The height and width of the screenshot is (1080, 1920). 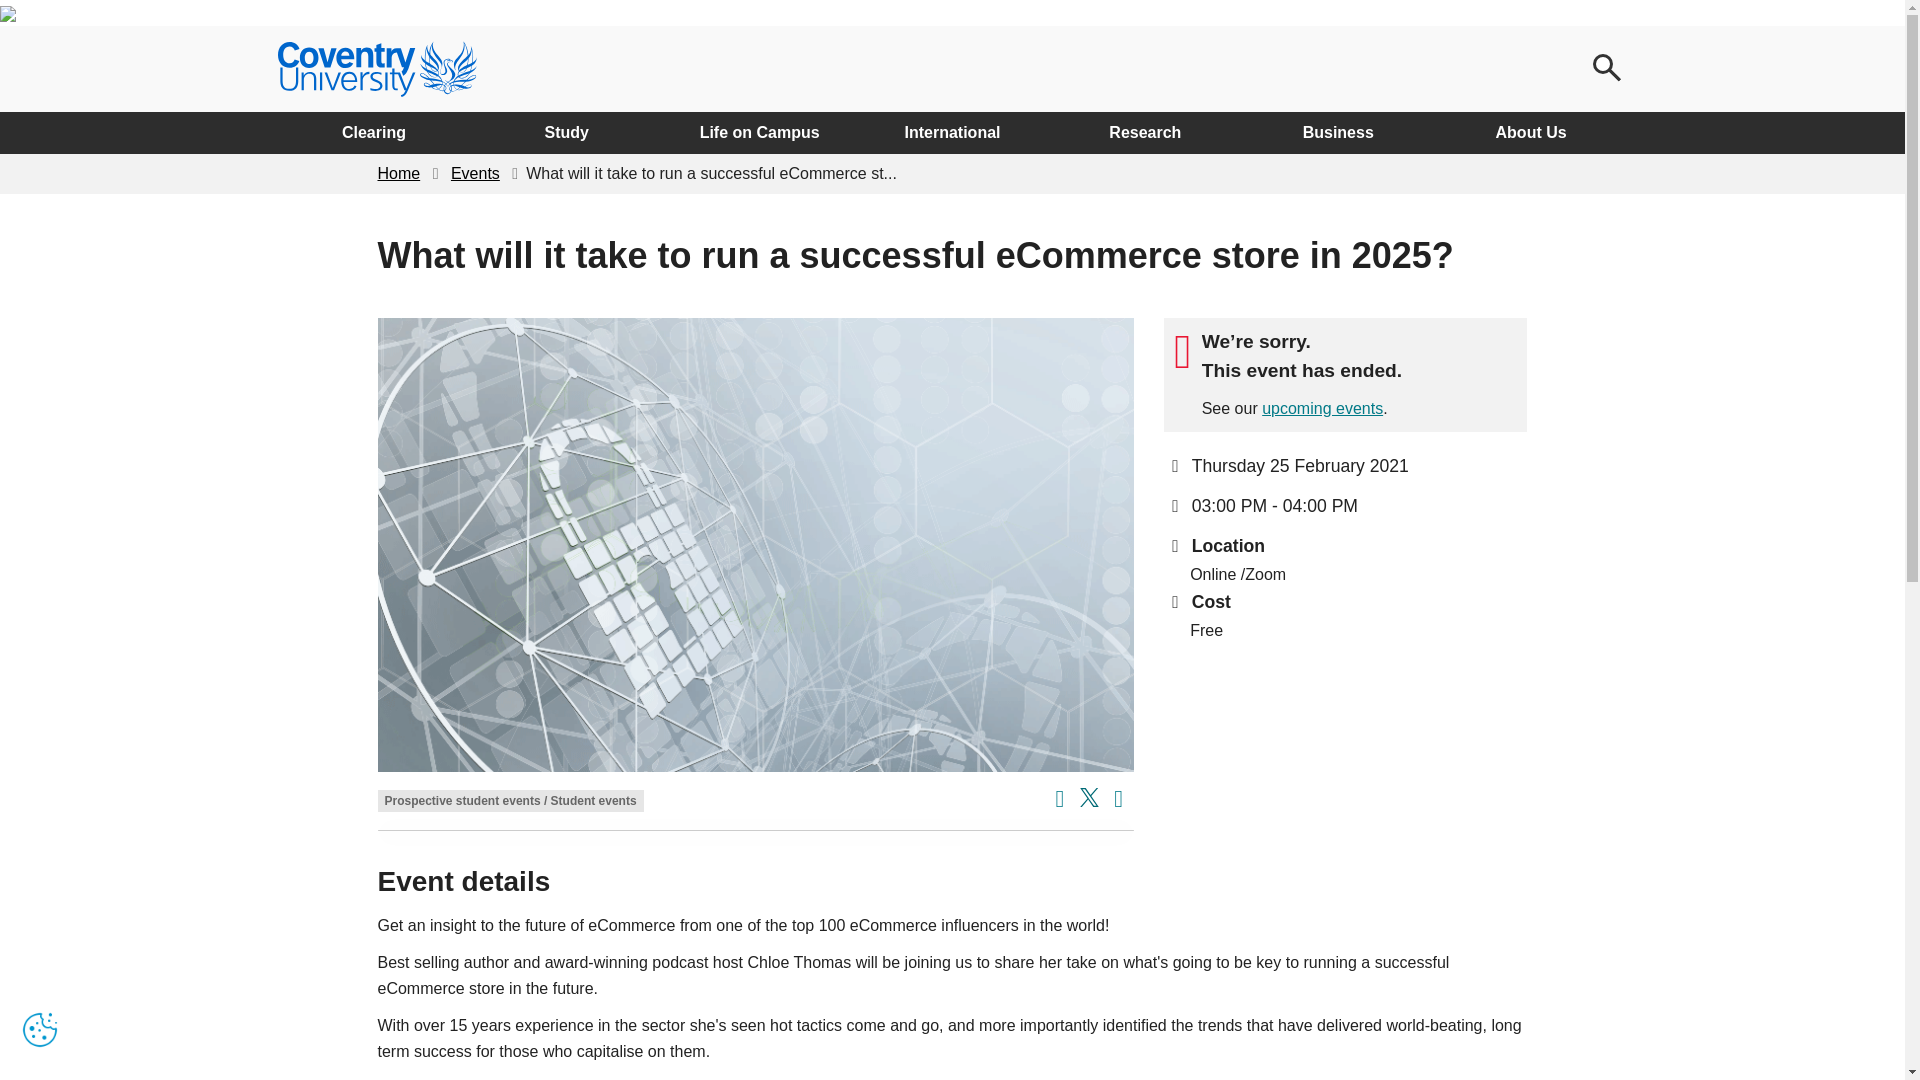 I want to click on Coventry University, so click(x=377, y=69).